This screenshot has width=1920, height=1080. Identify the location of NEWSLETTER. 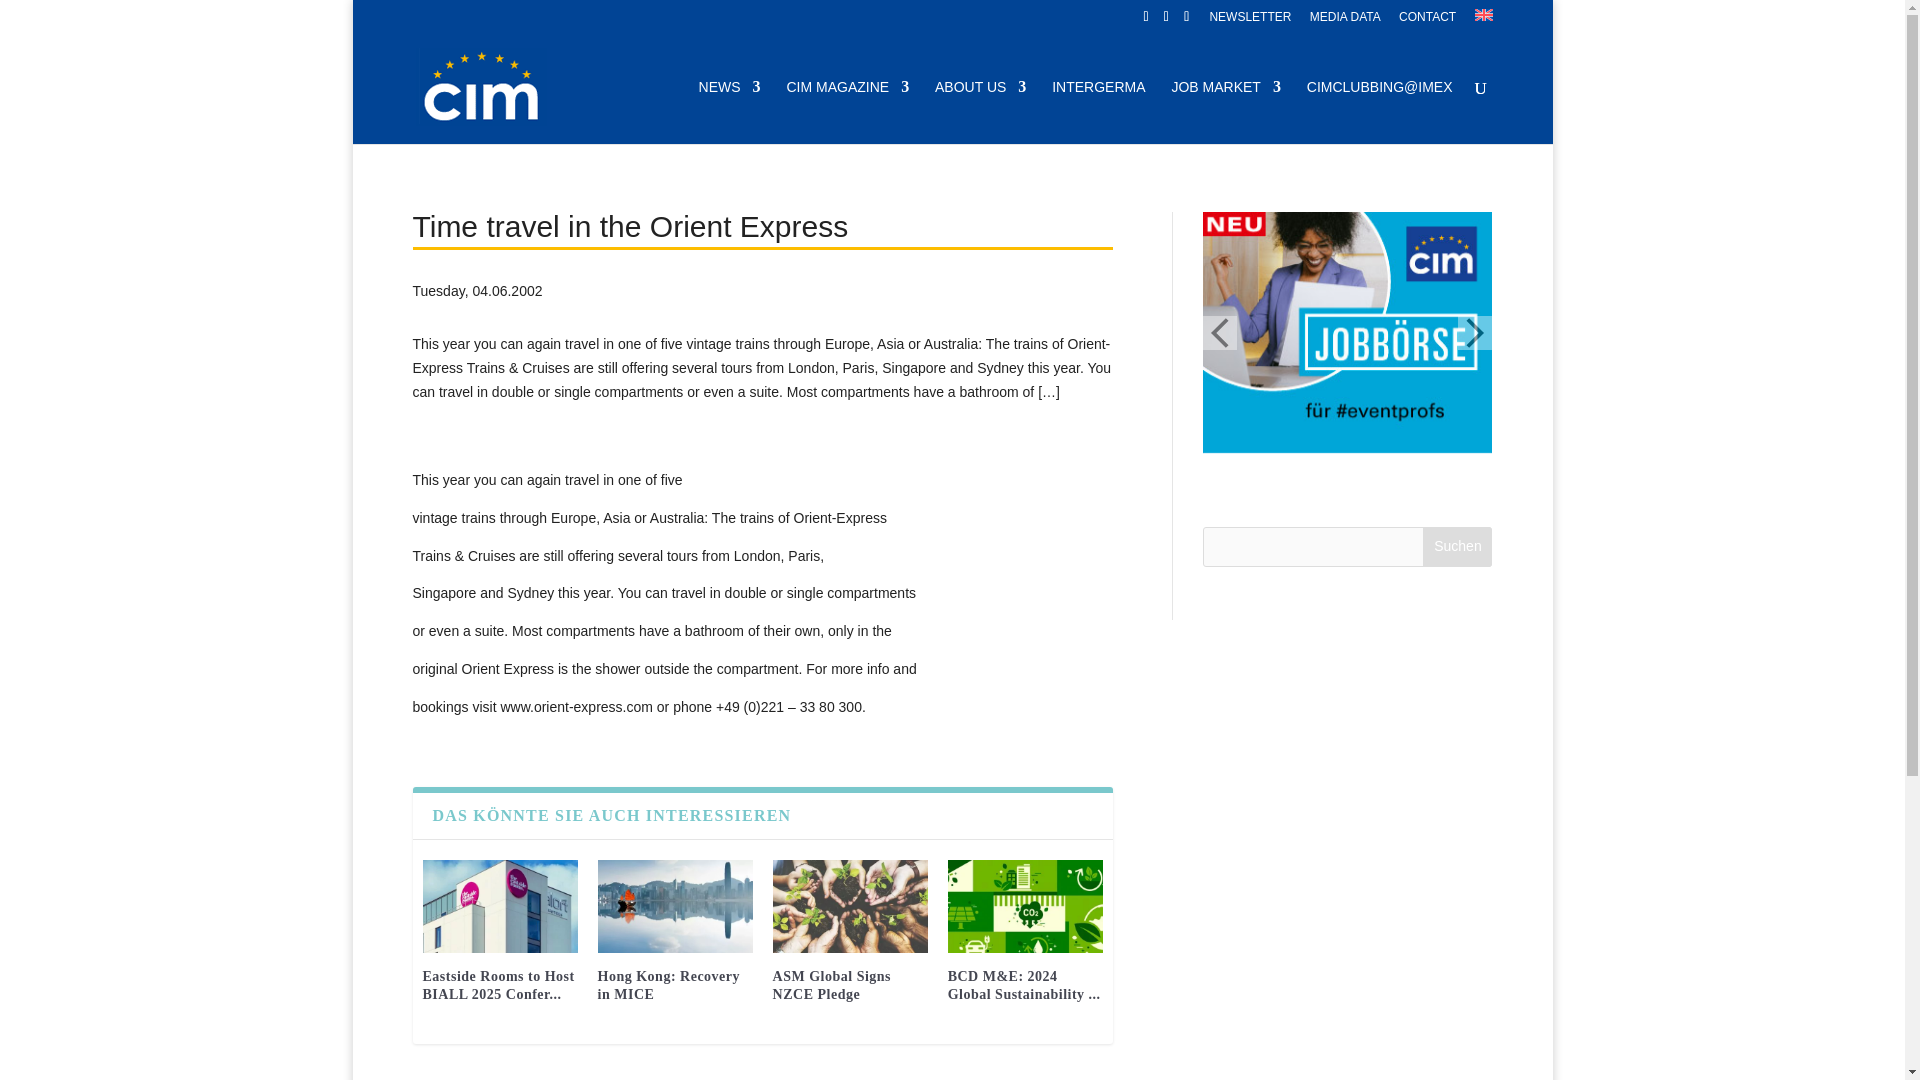
(1250, 21).